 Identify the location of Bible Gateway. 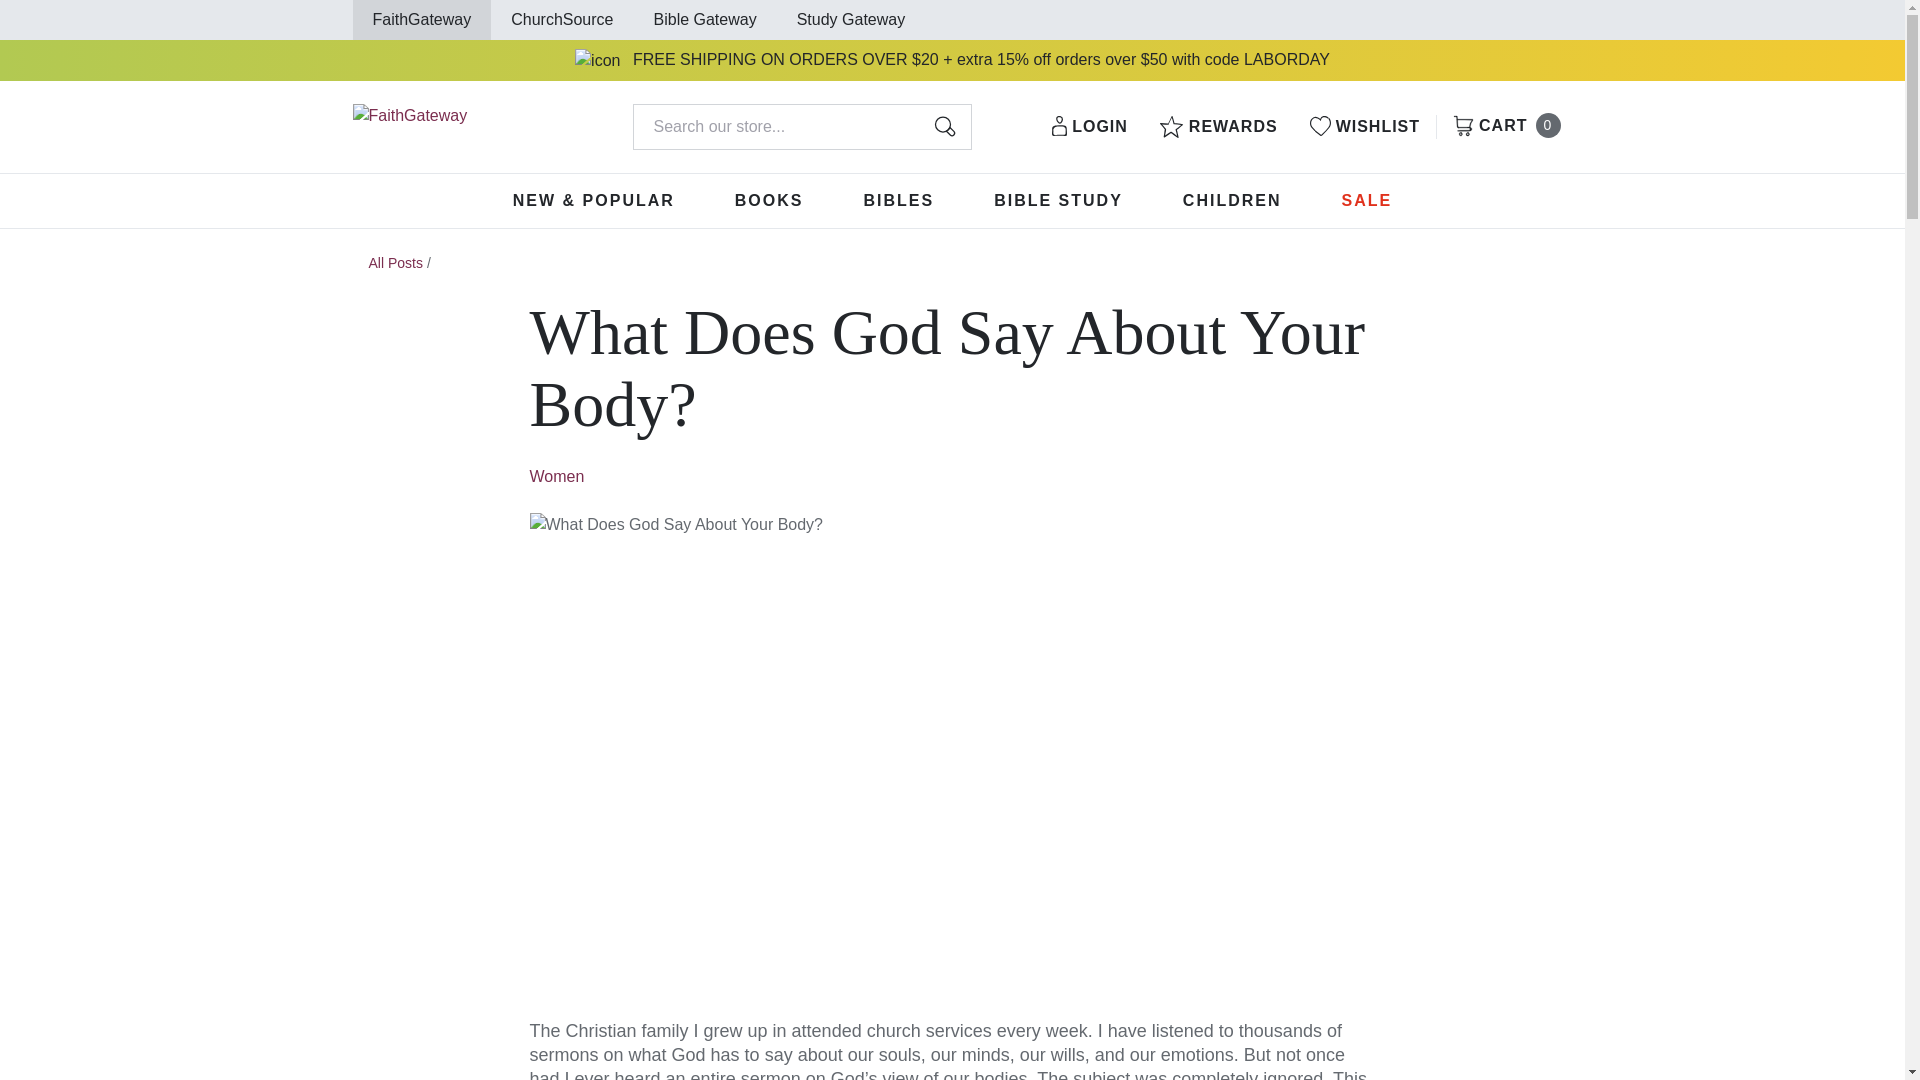
(1218, 126).